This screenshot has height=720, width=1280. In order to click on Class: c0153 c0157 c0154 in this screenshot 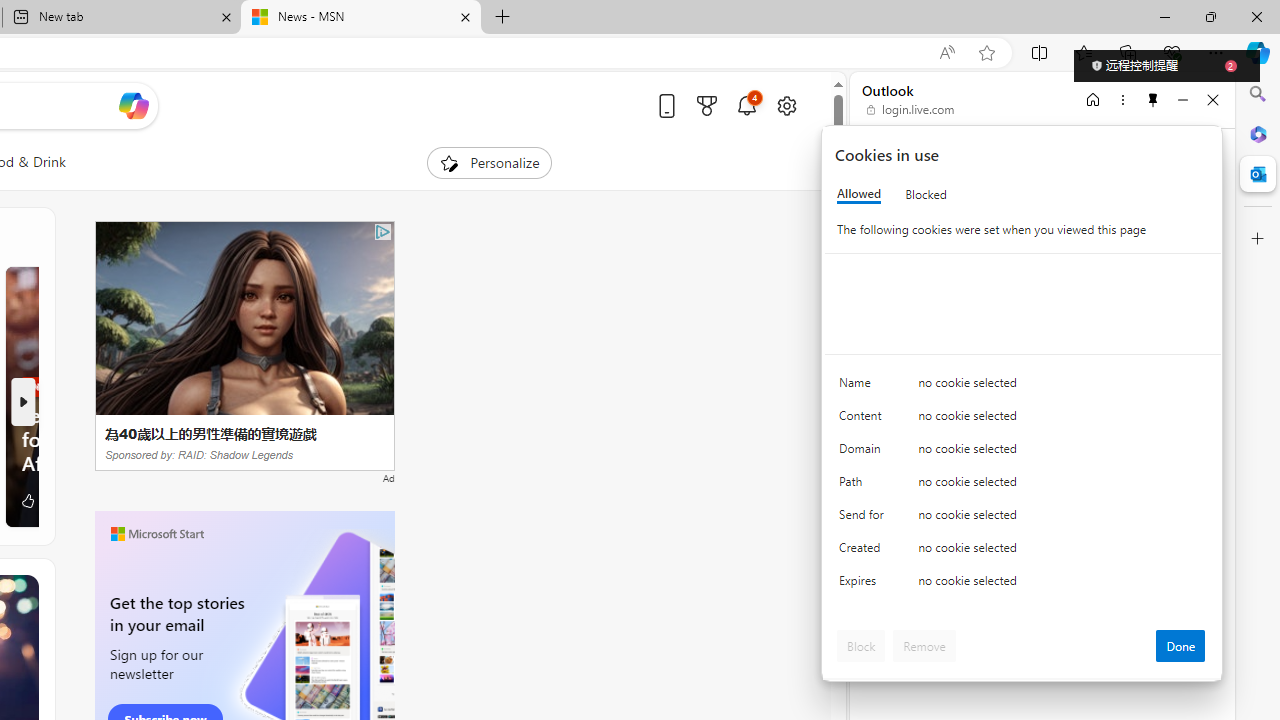, I will do `click(1023, 386)`.